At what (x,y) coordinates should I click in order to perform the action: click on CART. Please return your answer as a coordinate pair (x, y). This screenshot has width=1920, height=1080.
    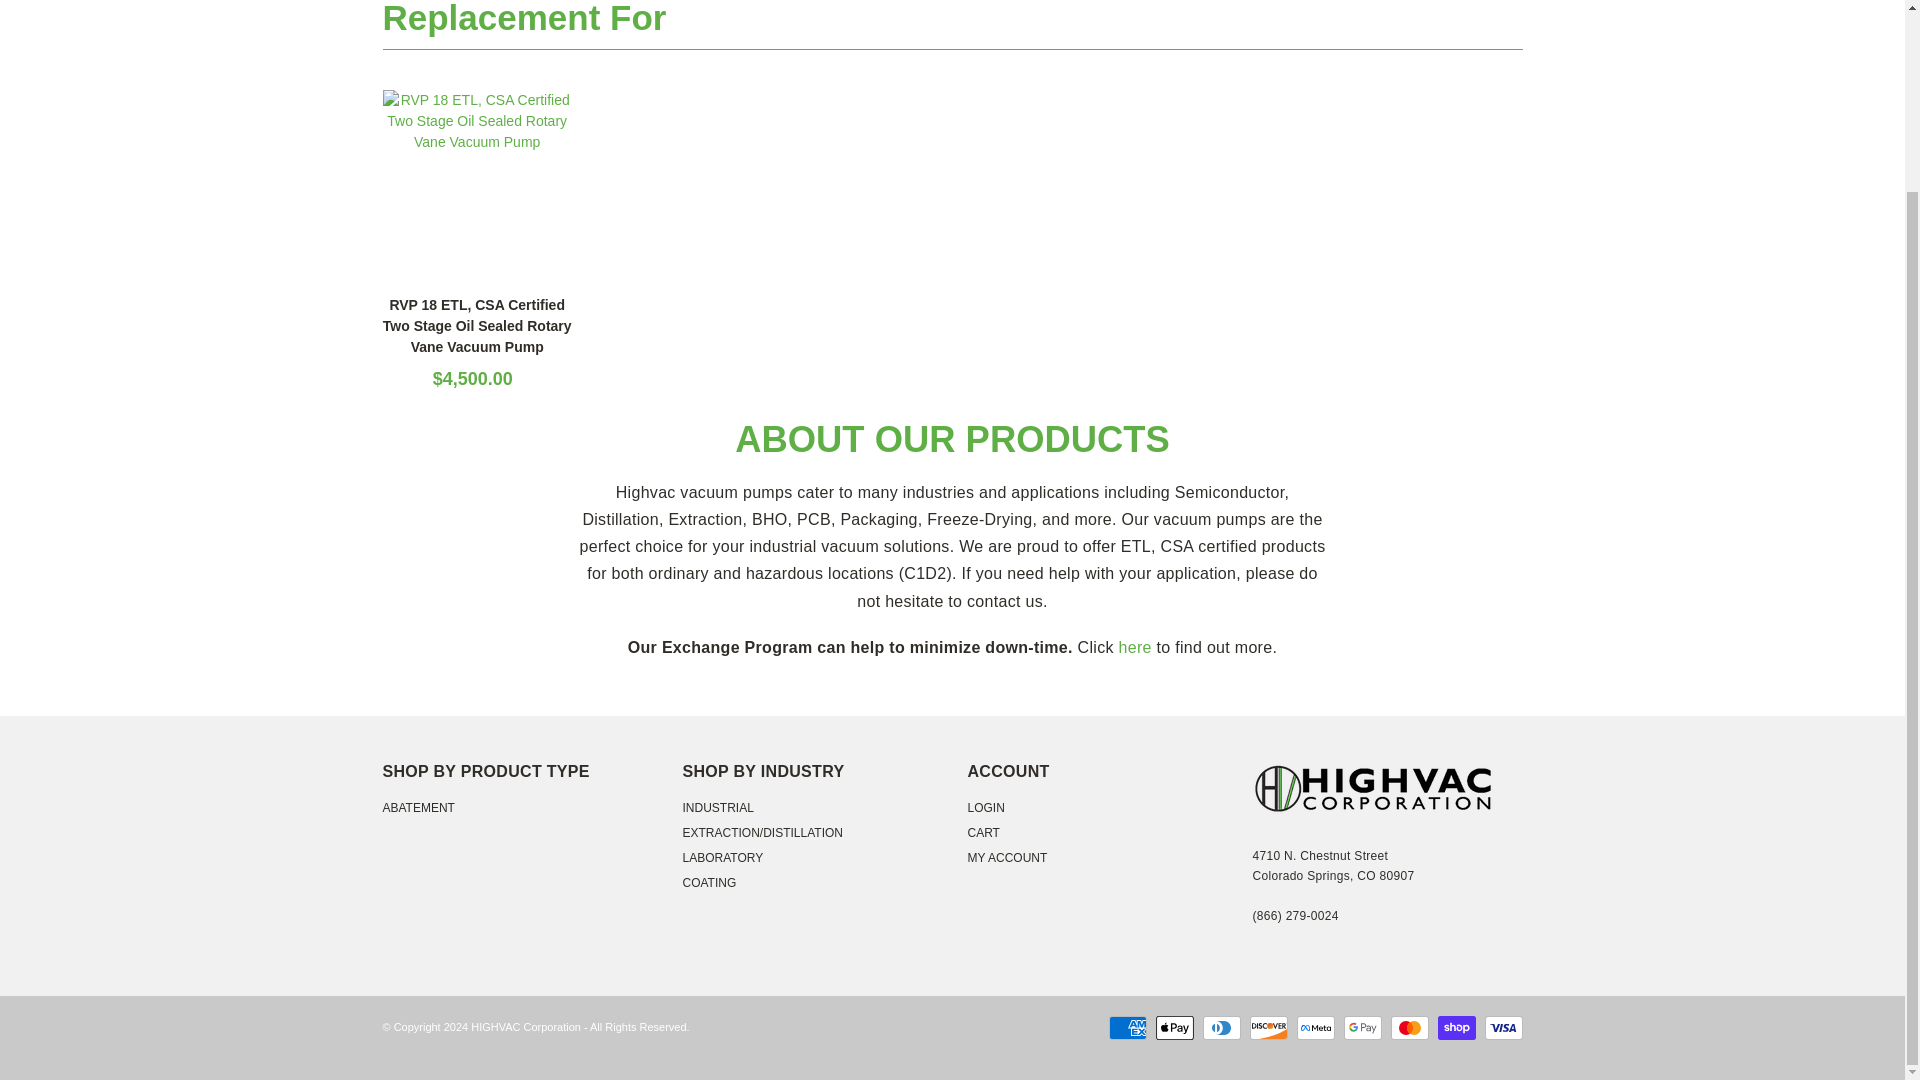
    Looking at the image, I should click on (984, 833).